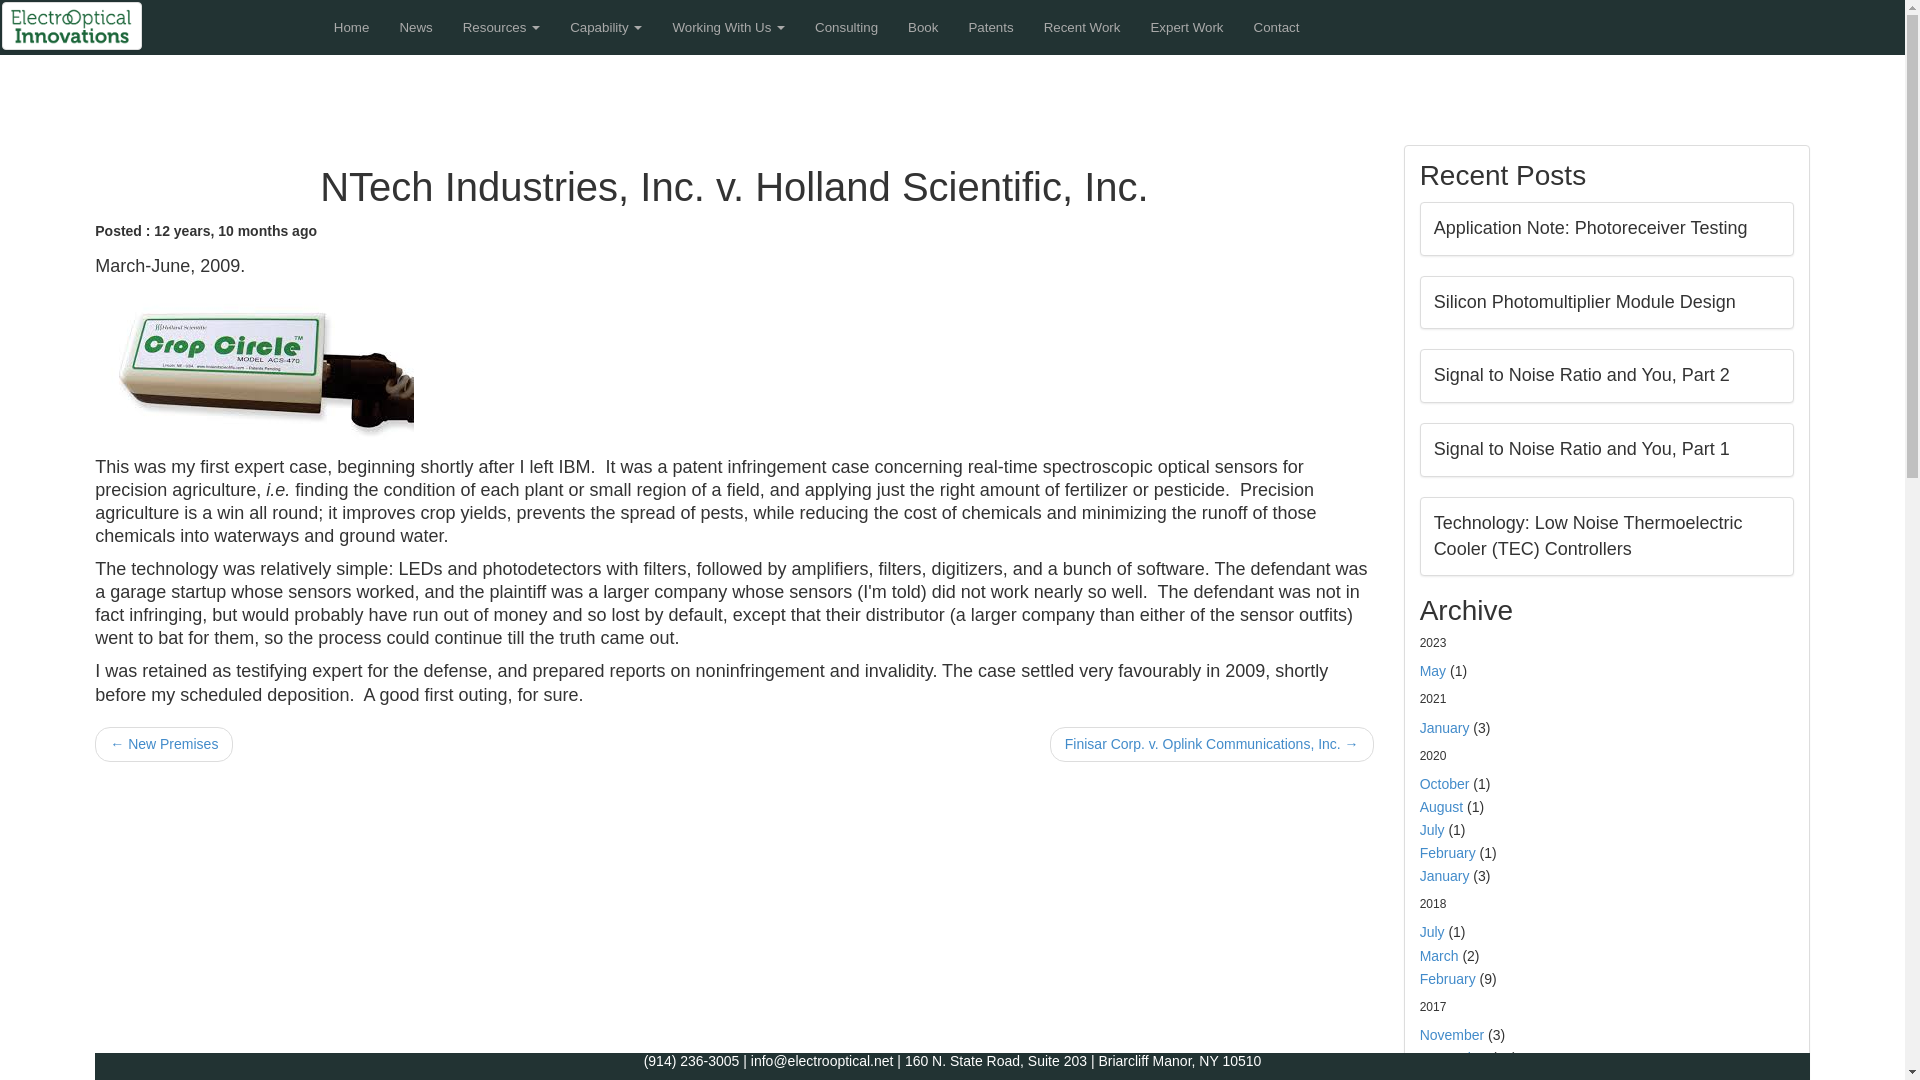 This screenshot has height=1080, width=1920. Describe the element at coordinates (1082, 28) in the screenshot. I see `Recent Work` at that location.